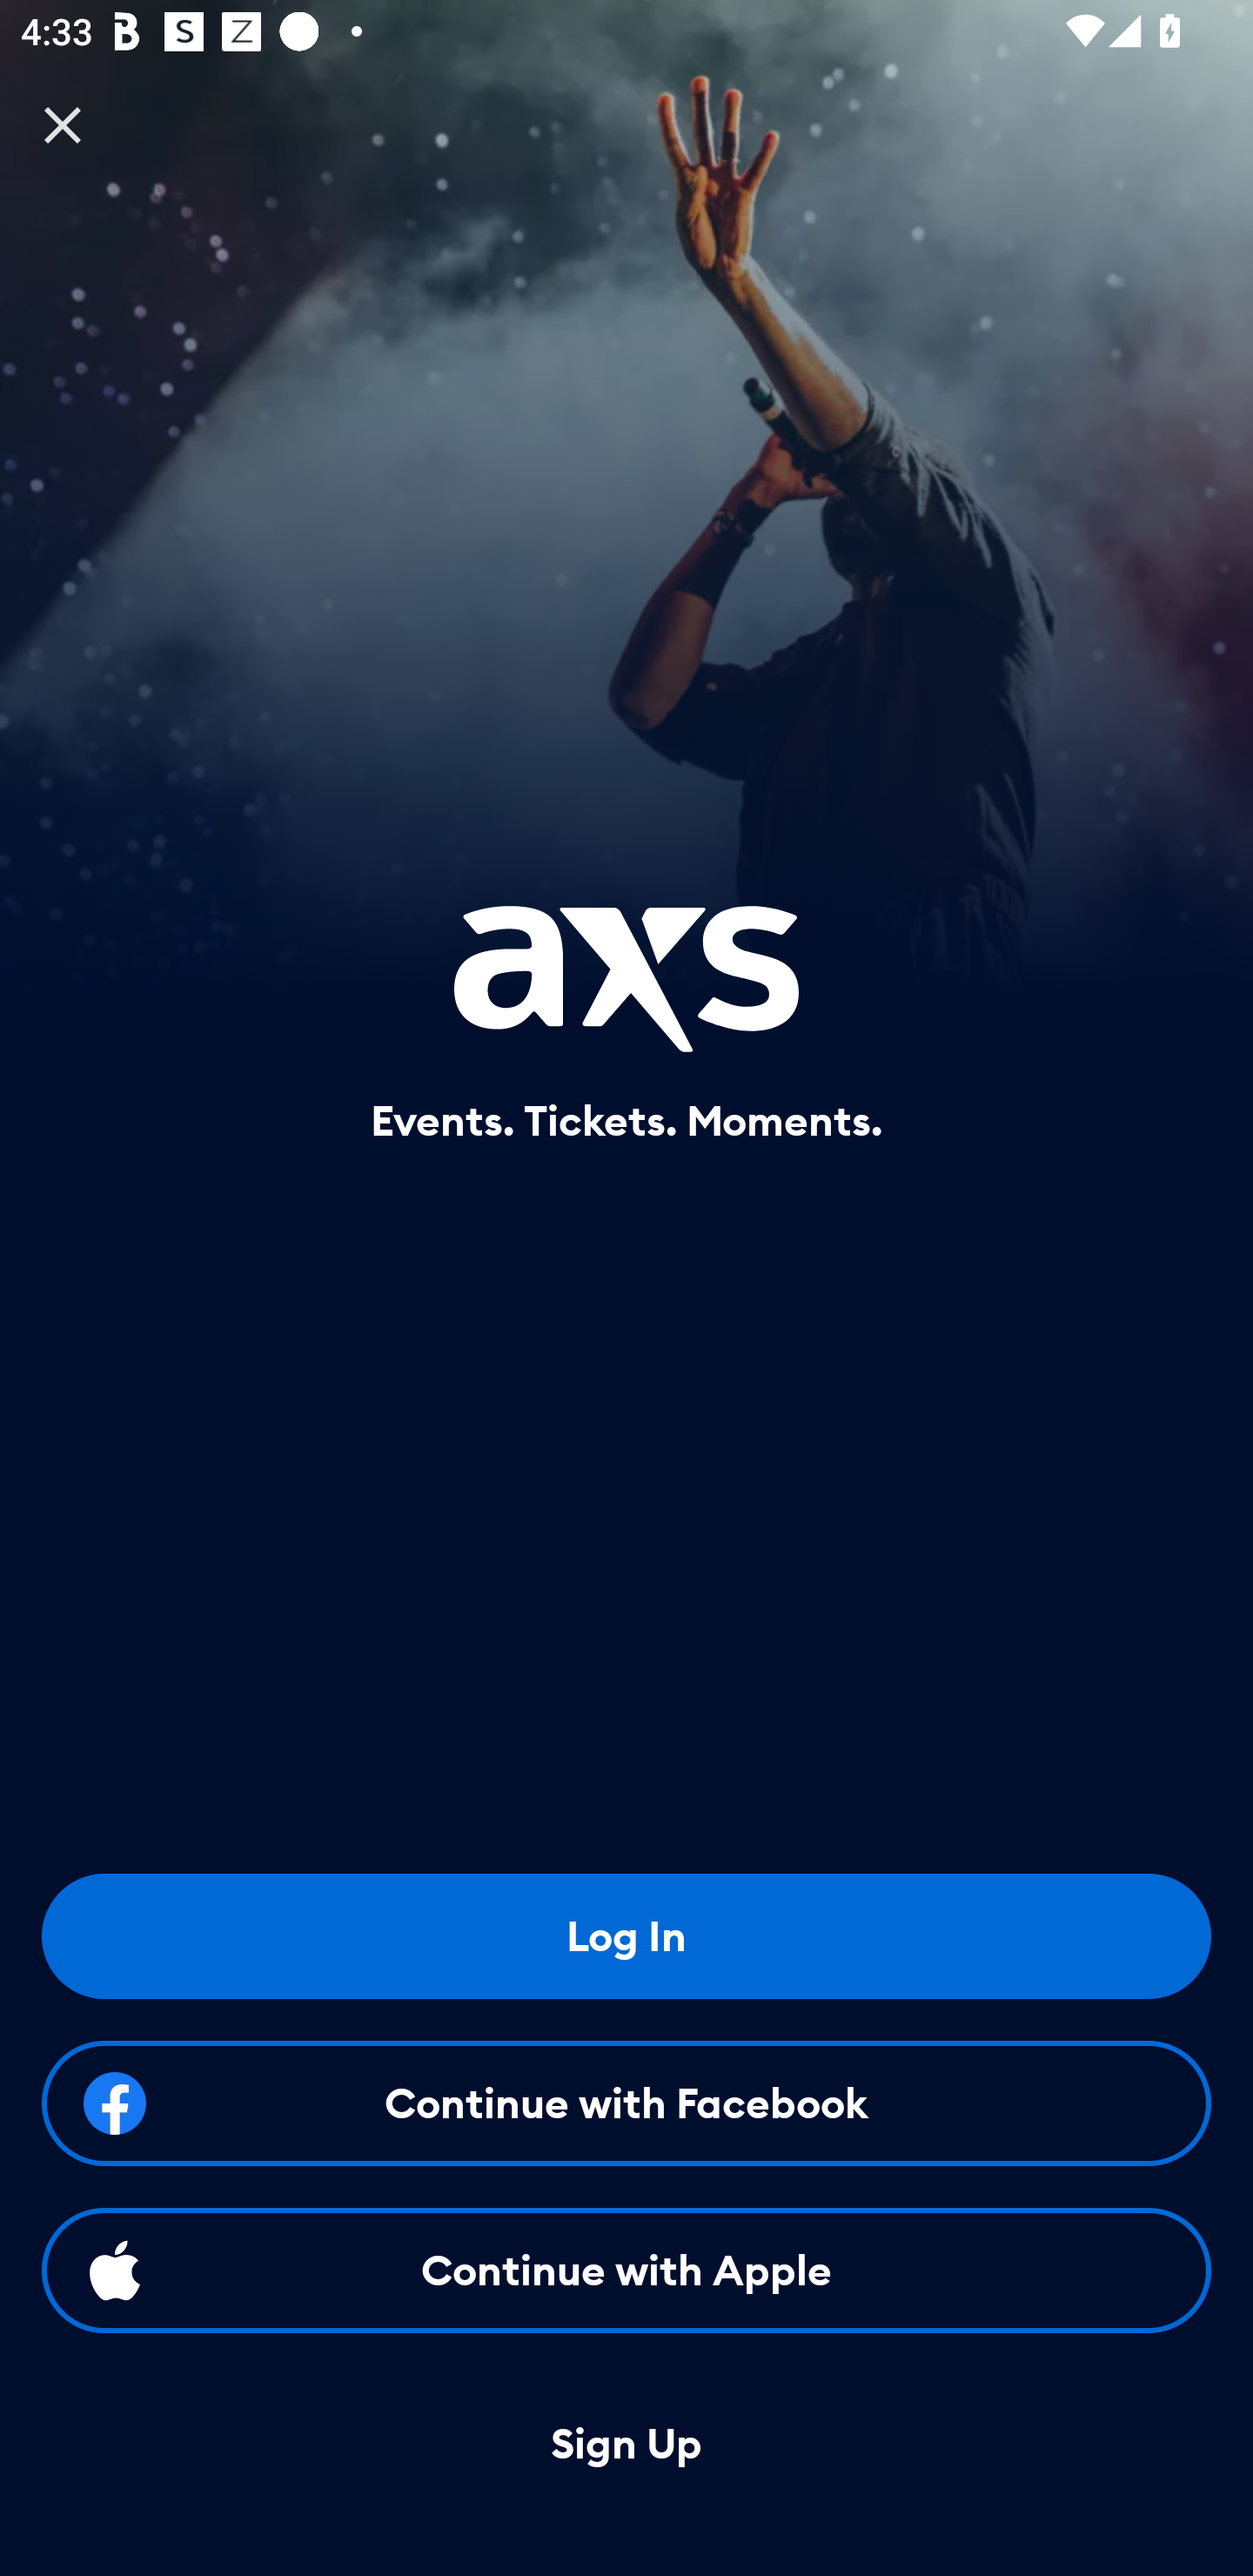  I want to click on Continue with Facebook, so click(626, 2103).